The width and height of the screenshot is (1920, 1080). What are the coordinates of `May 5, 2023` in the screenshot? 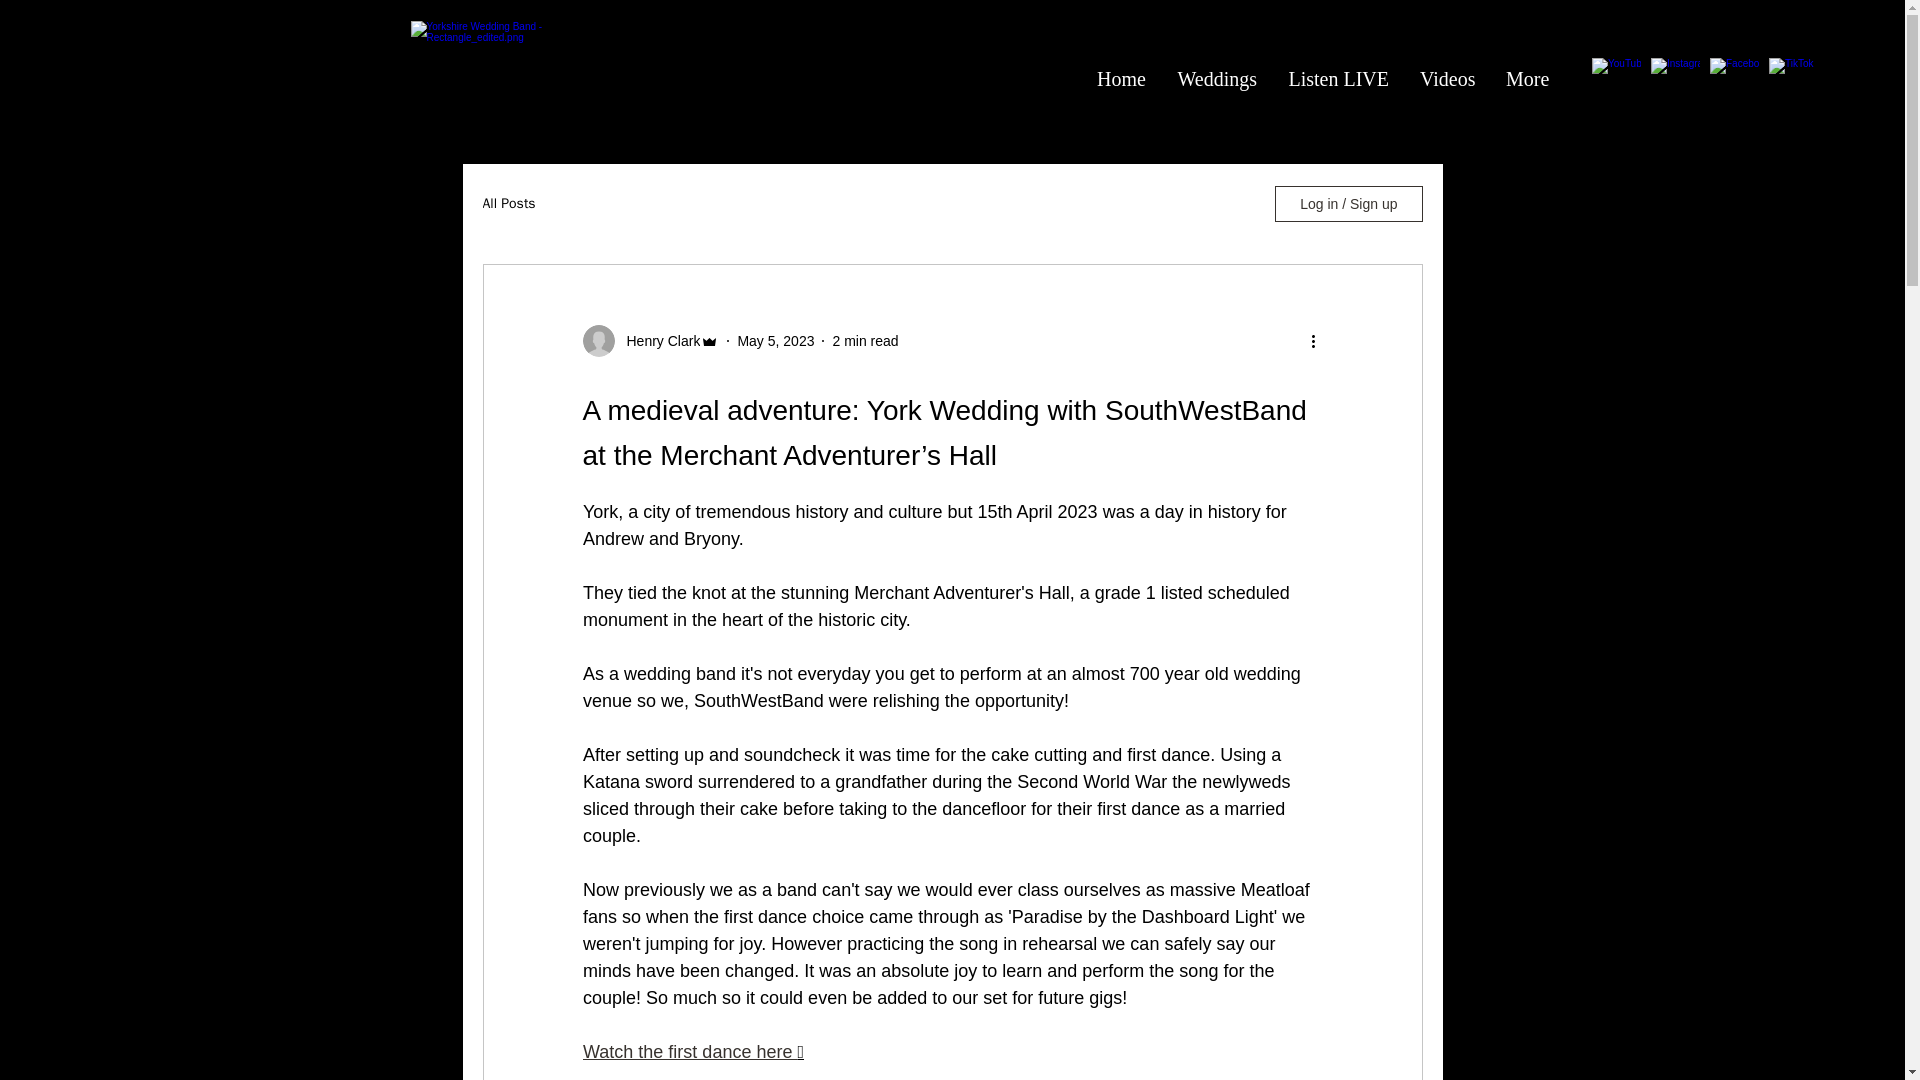 It's located at (776, 339).